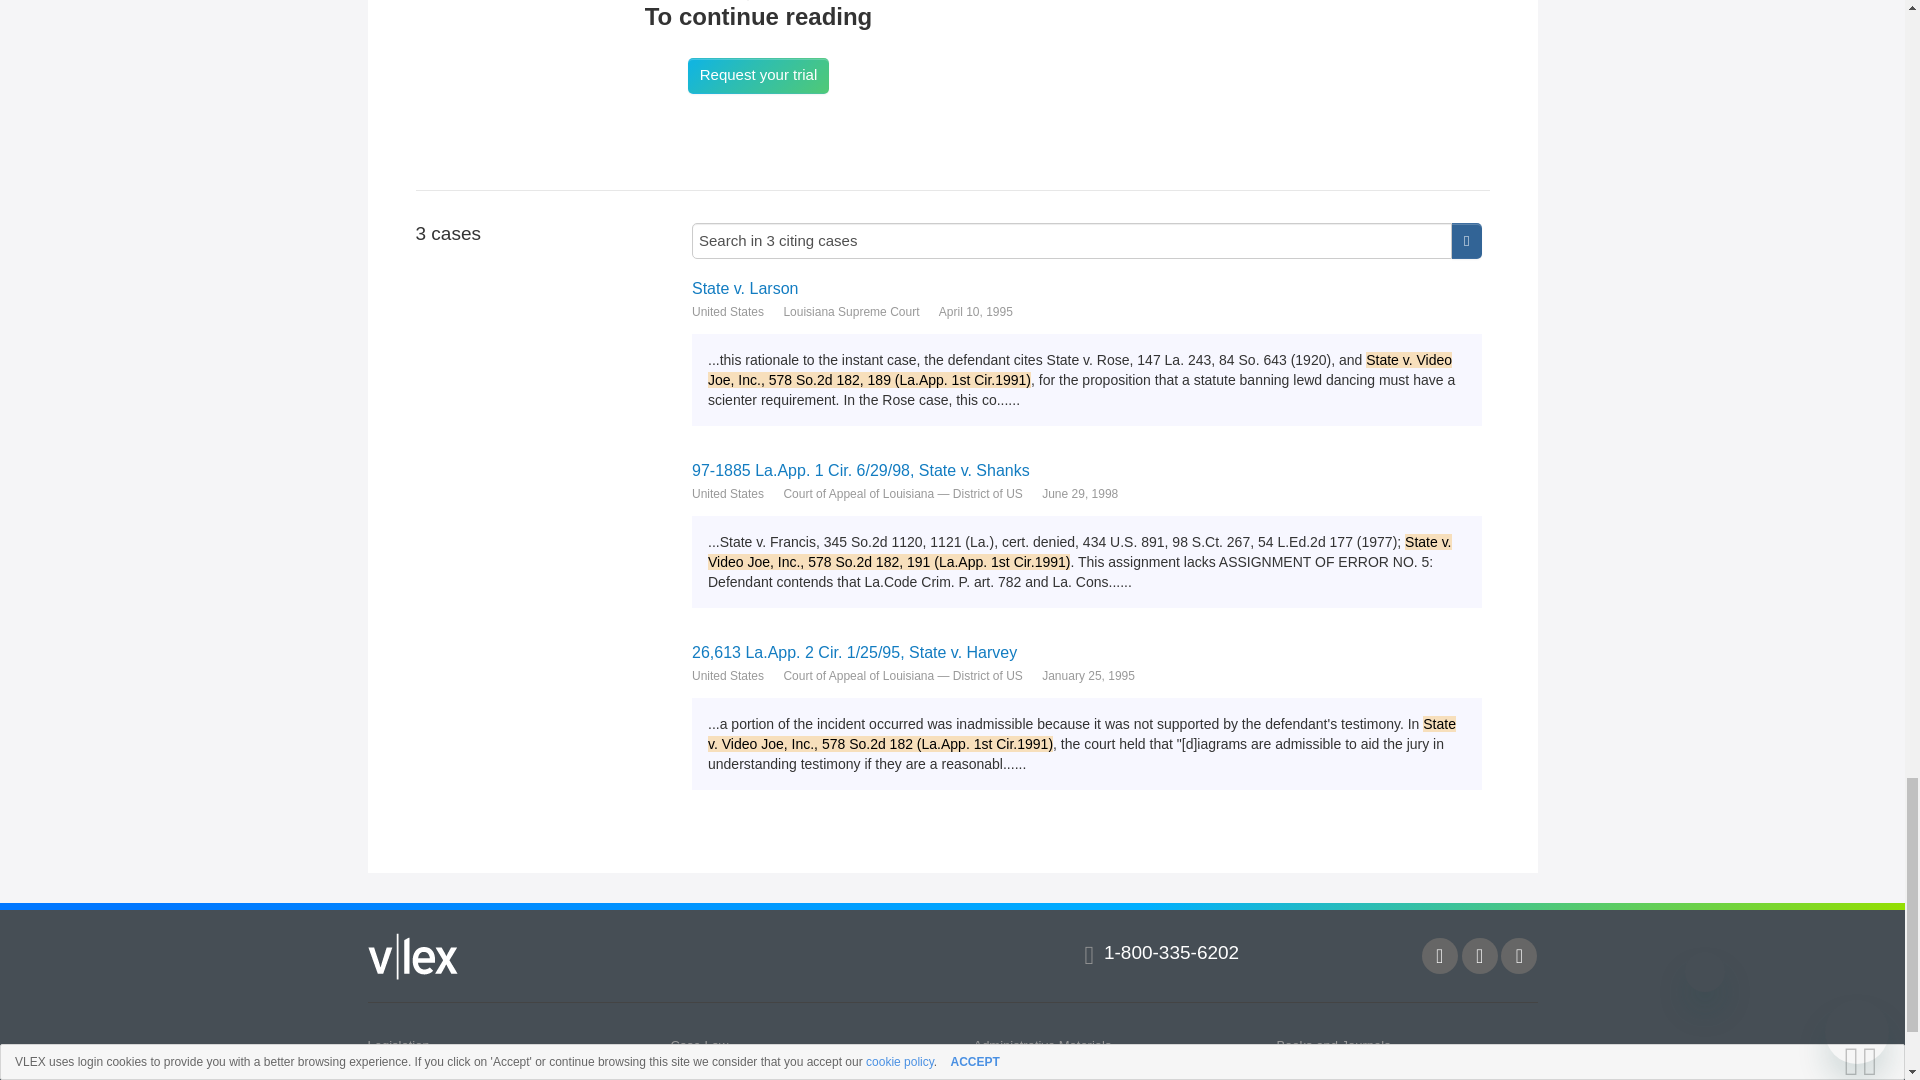 The width and height of the screenshot is (1920, 1080). Describe the element at coordinates (704, 1070) in the screenshot. I see `Regulations` at that location.